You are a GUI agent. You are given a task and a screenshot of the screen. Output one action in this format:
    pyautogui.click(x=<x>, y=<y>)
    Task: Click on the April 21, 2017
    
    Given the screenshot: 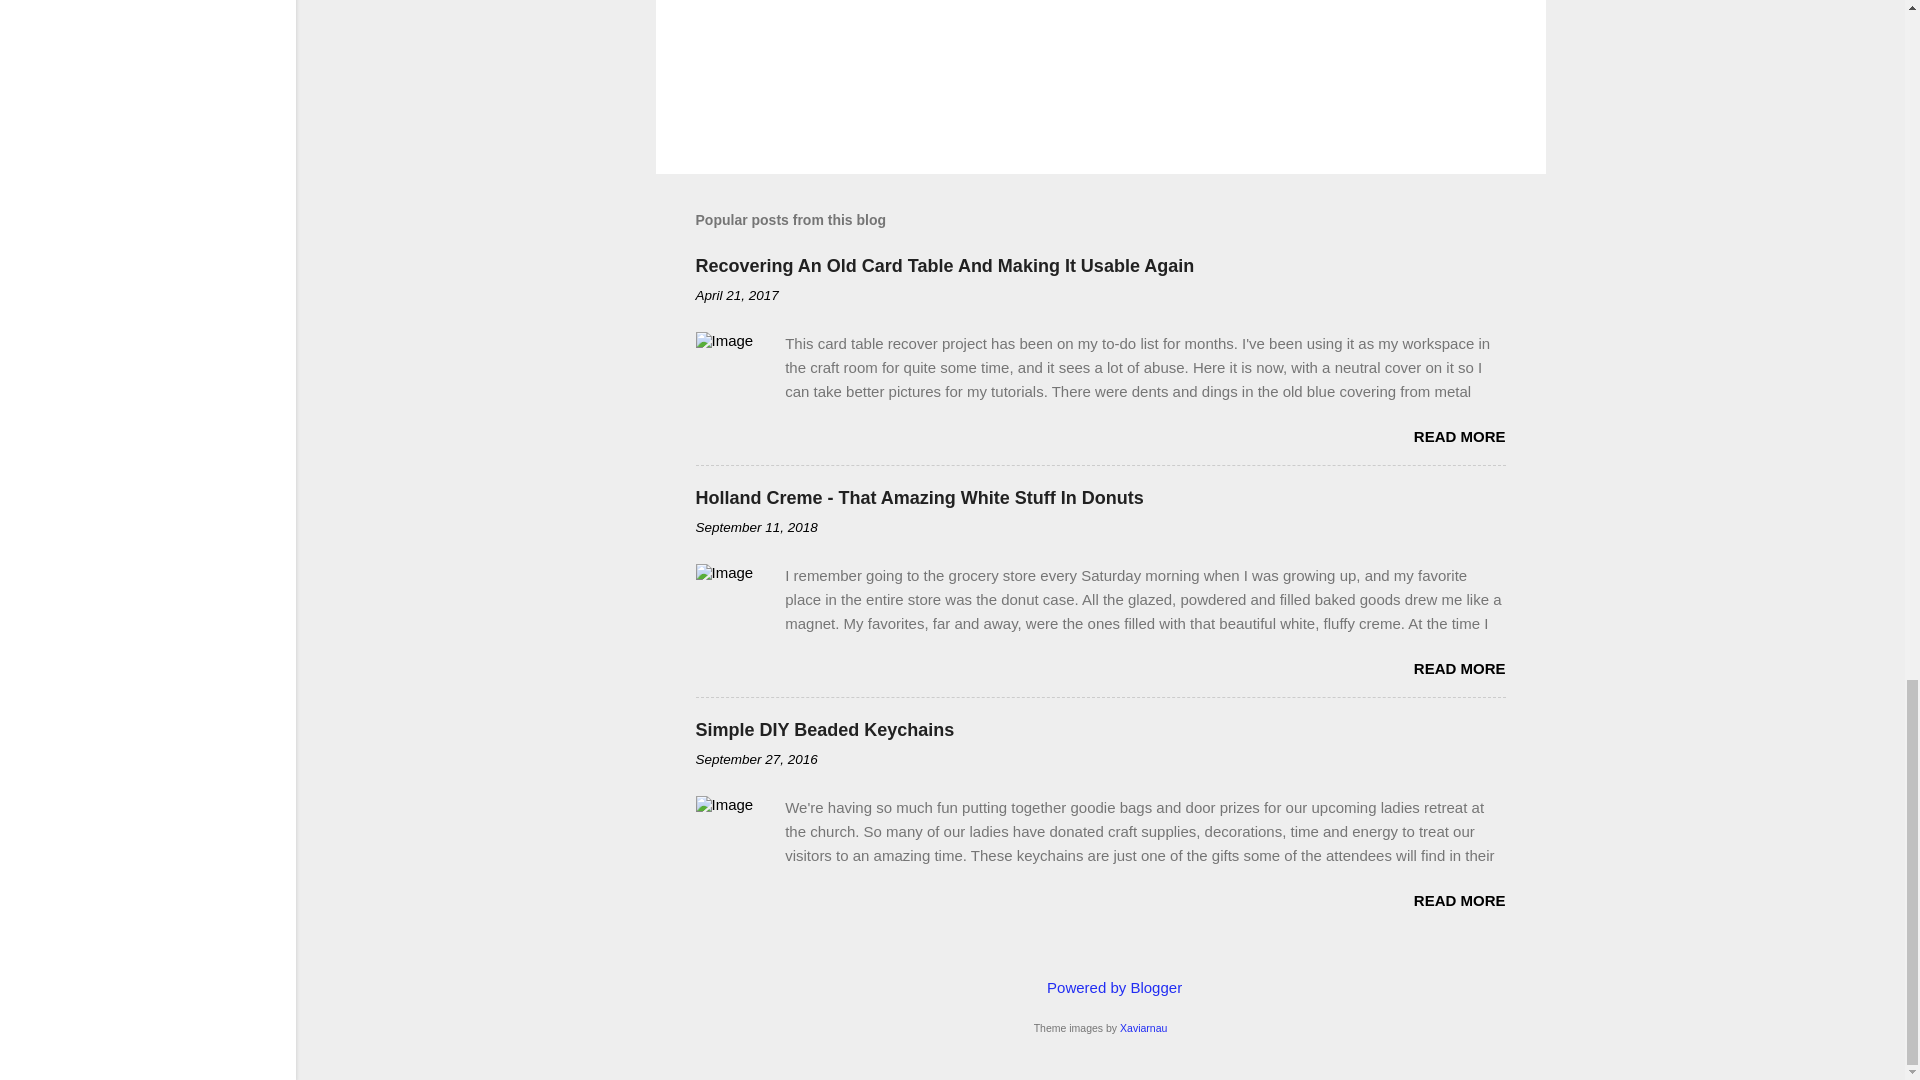 What is the action you would take?
    pyautogui.click(x=737, y=296)
    